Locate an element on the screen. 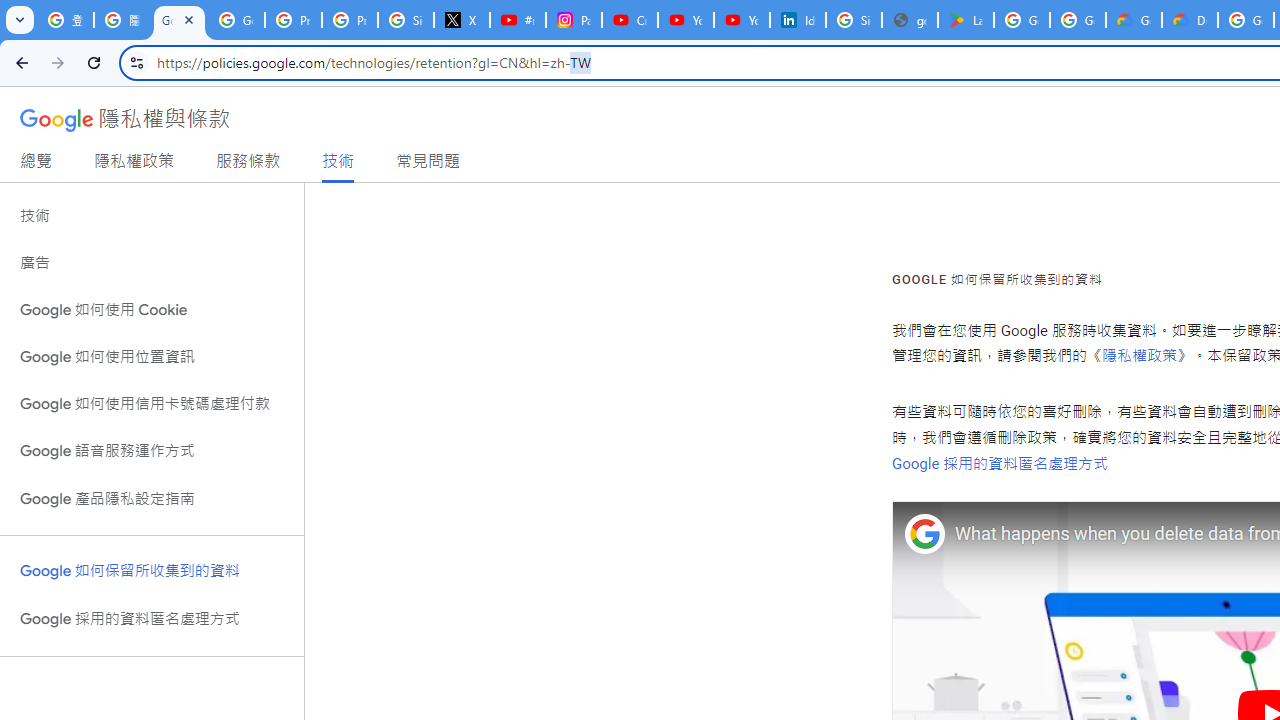  YouTube Culture & Trends - YouTube Top 10, 2021 is located at coordinates (742, 20).